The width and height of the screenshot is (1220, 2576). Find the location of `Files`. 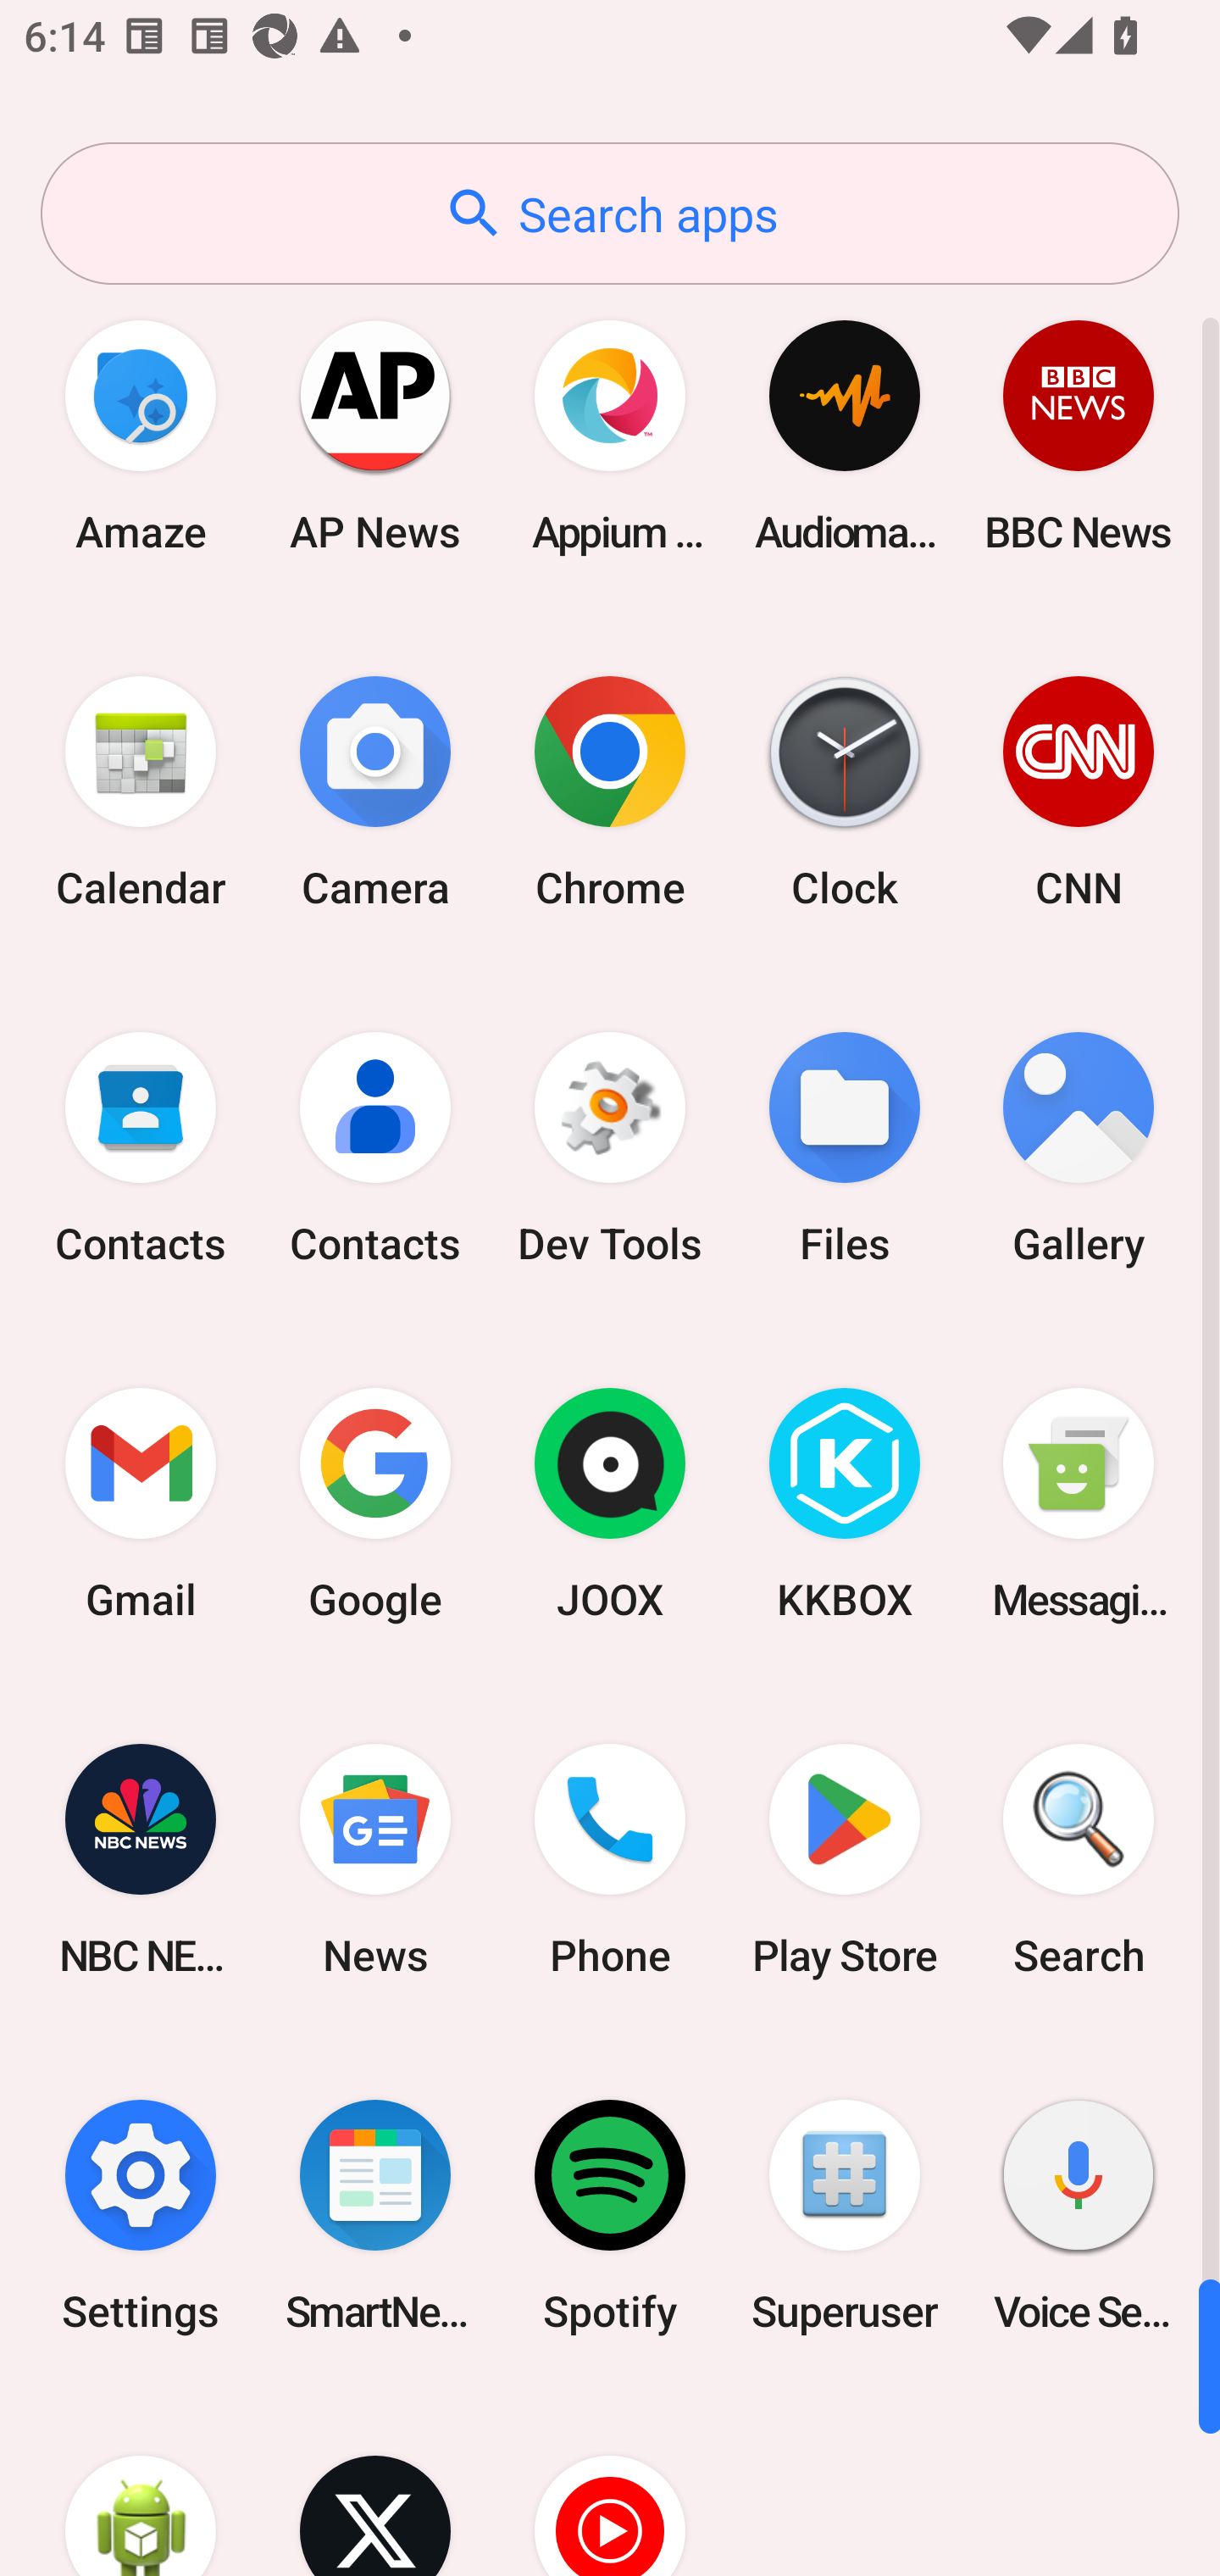

Files is located at coordinates (844, 1149).